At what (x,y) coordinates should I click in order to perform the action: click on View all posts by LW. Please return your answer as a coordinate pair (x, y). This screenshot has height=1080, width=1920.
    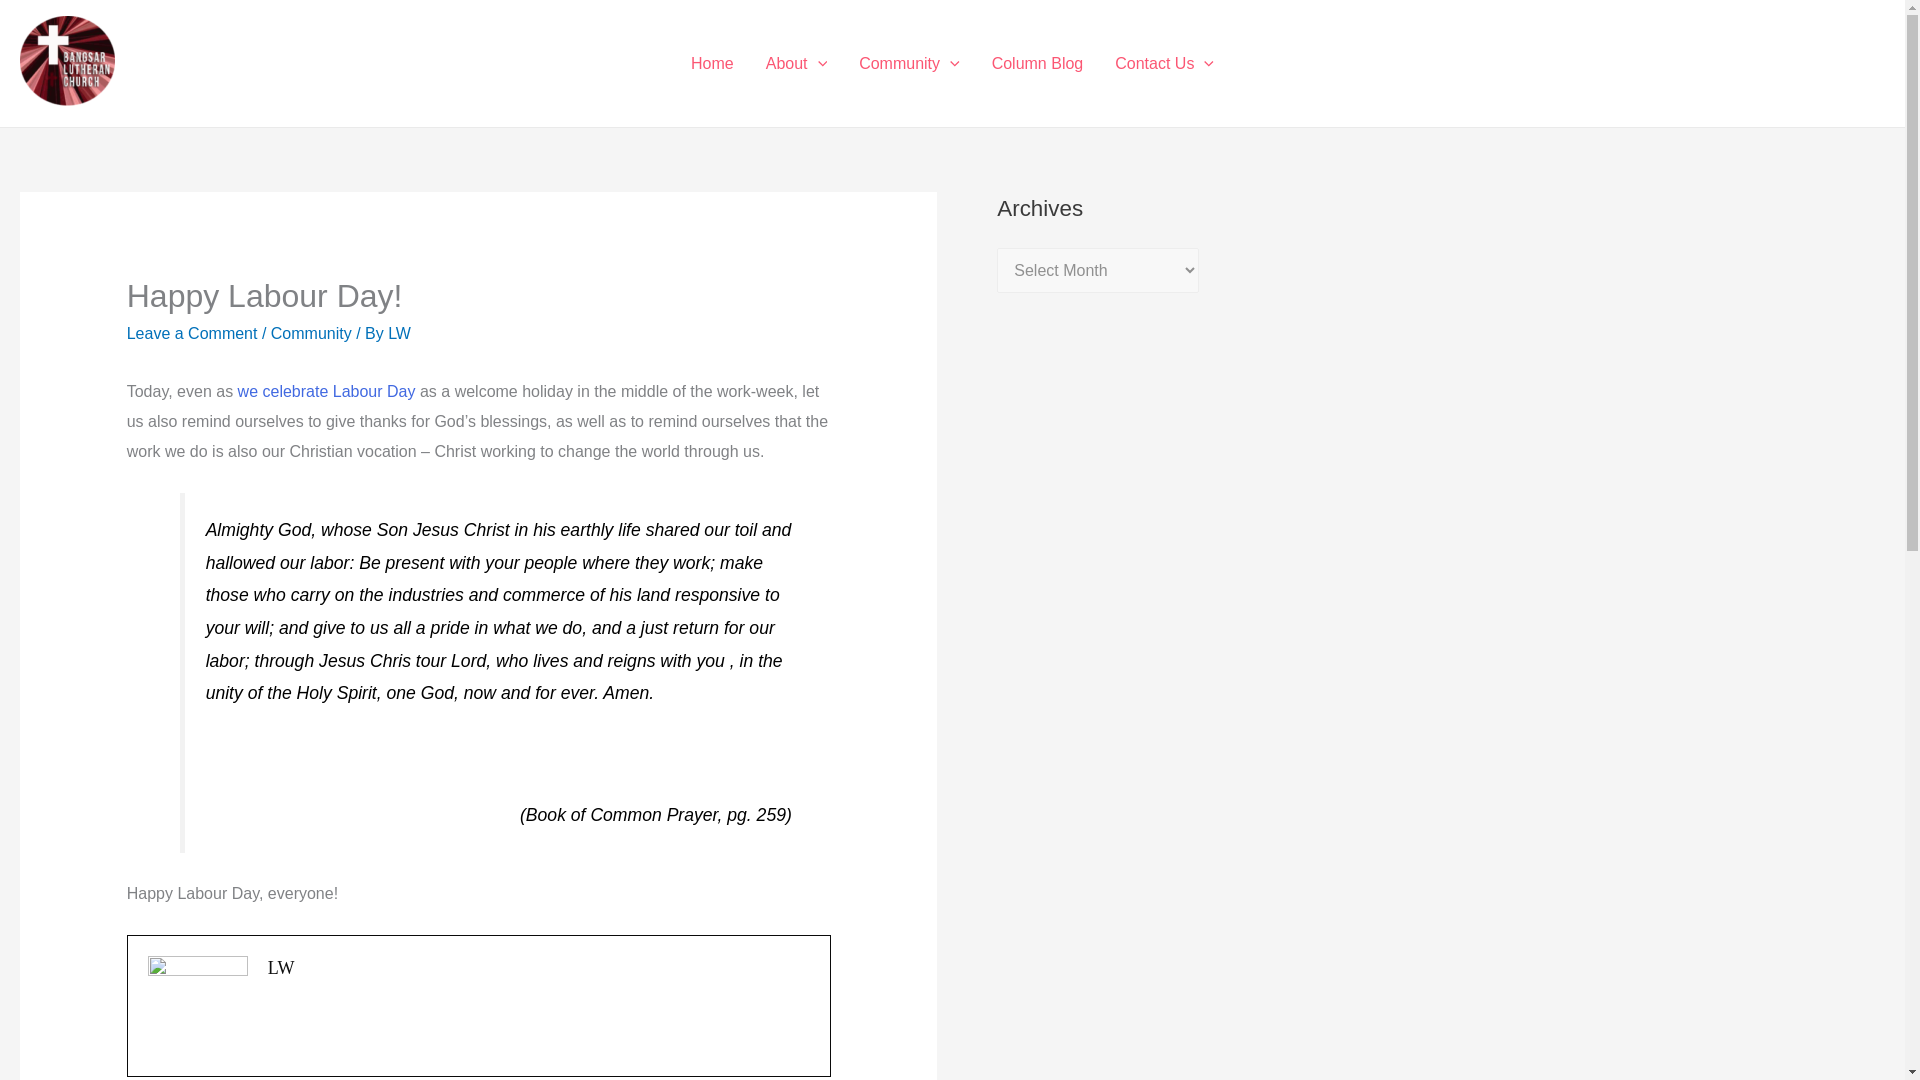
    Looking at the image, I should click on (398, 334).